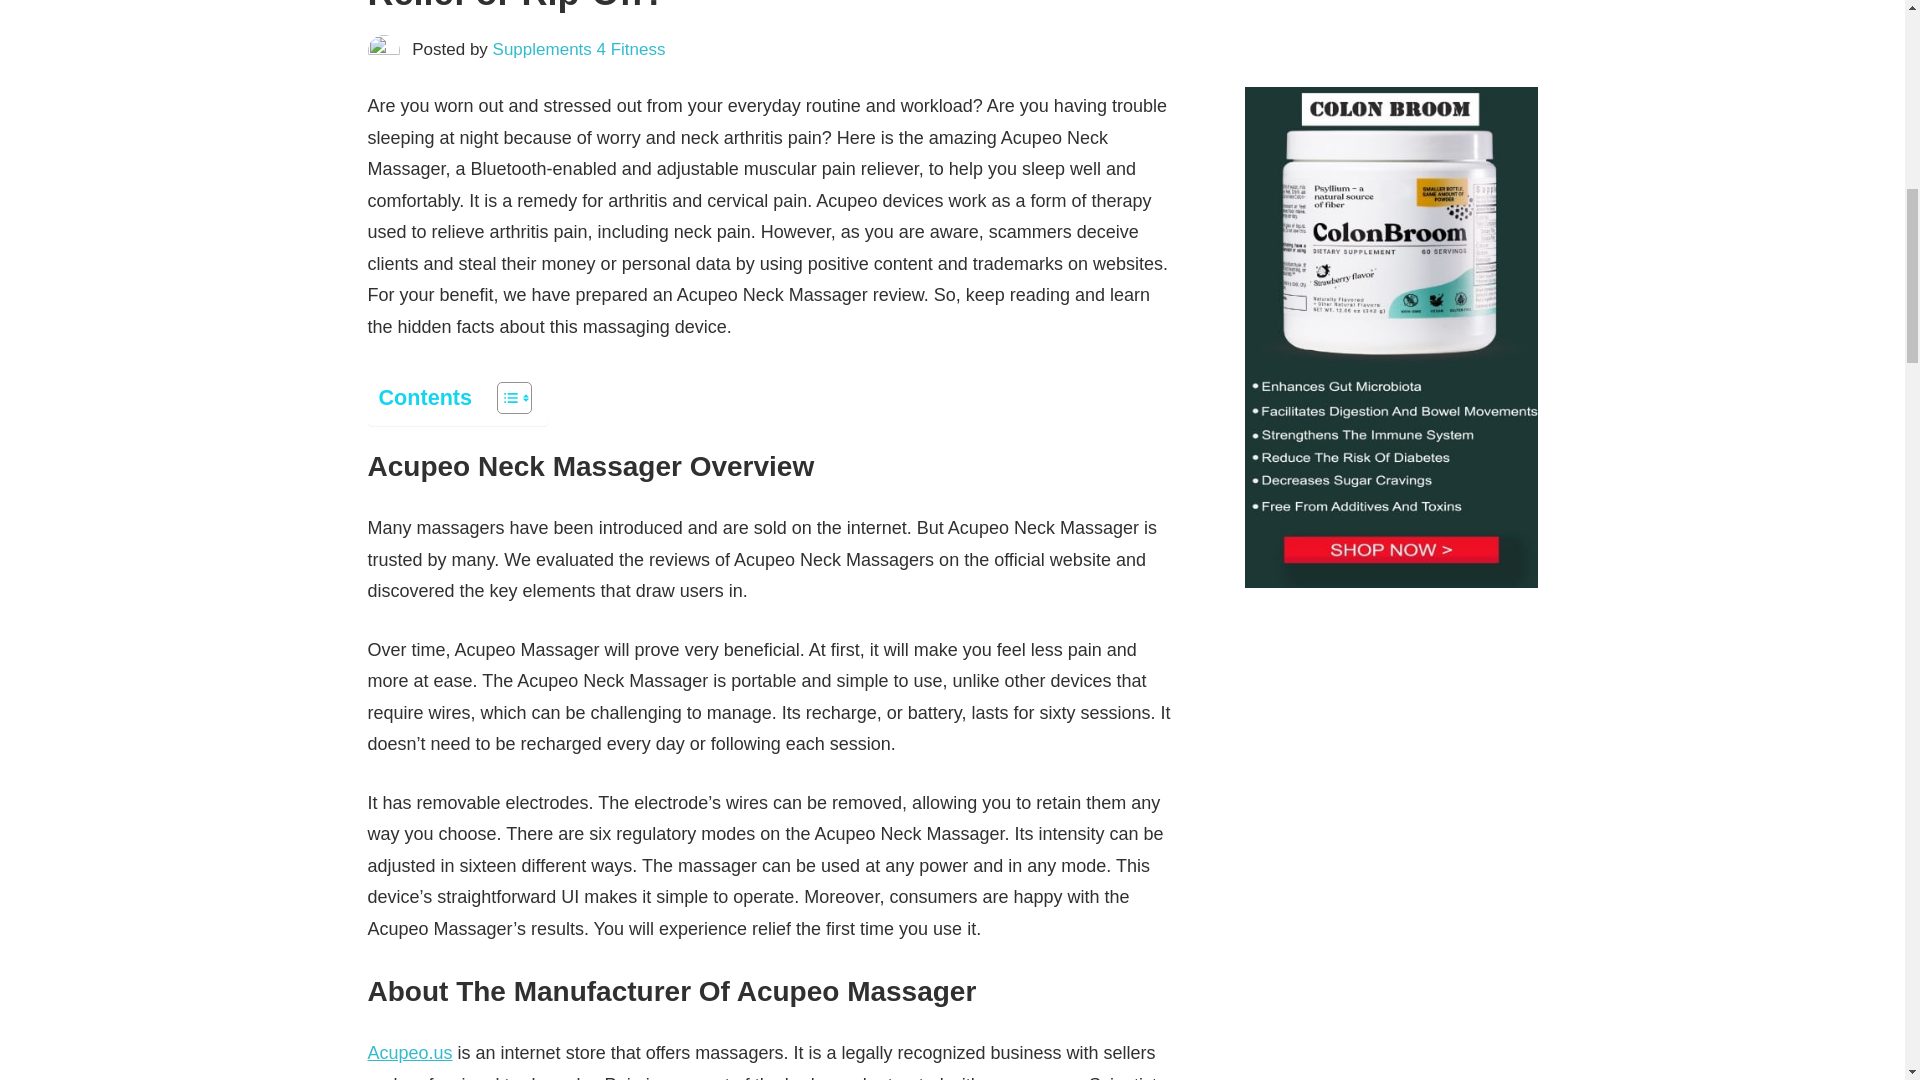 This screenshot has height=1080, width=1920. Describe the element at coordinates (410, 1052) in the screenshot. I see `Acupeo.us` at that location.